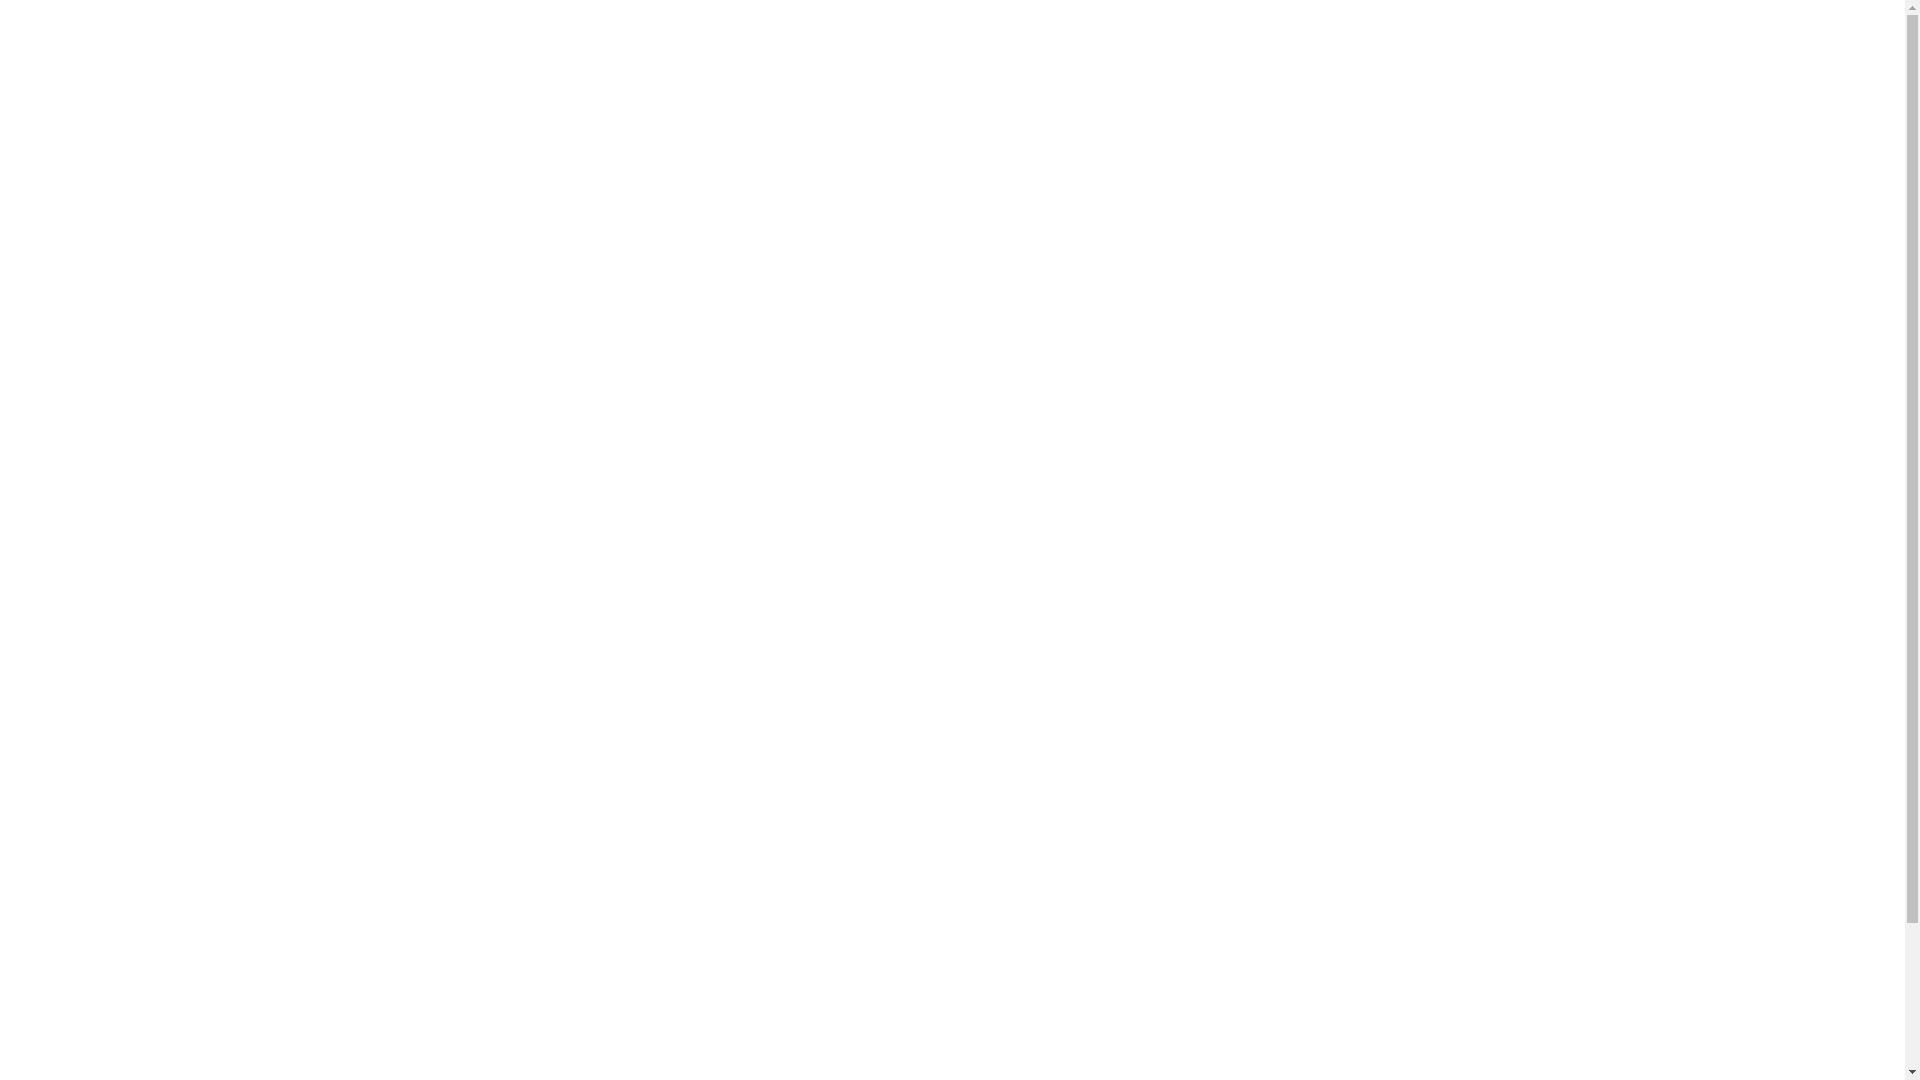 The image size is (1920, 1080). What do you see at coordinates (542, 1015) in the screenshot?
I see `+375 29 530-45-27` at bounding box center [542, 1015].